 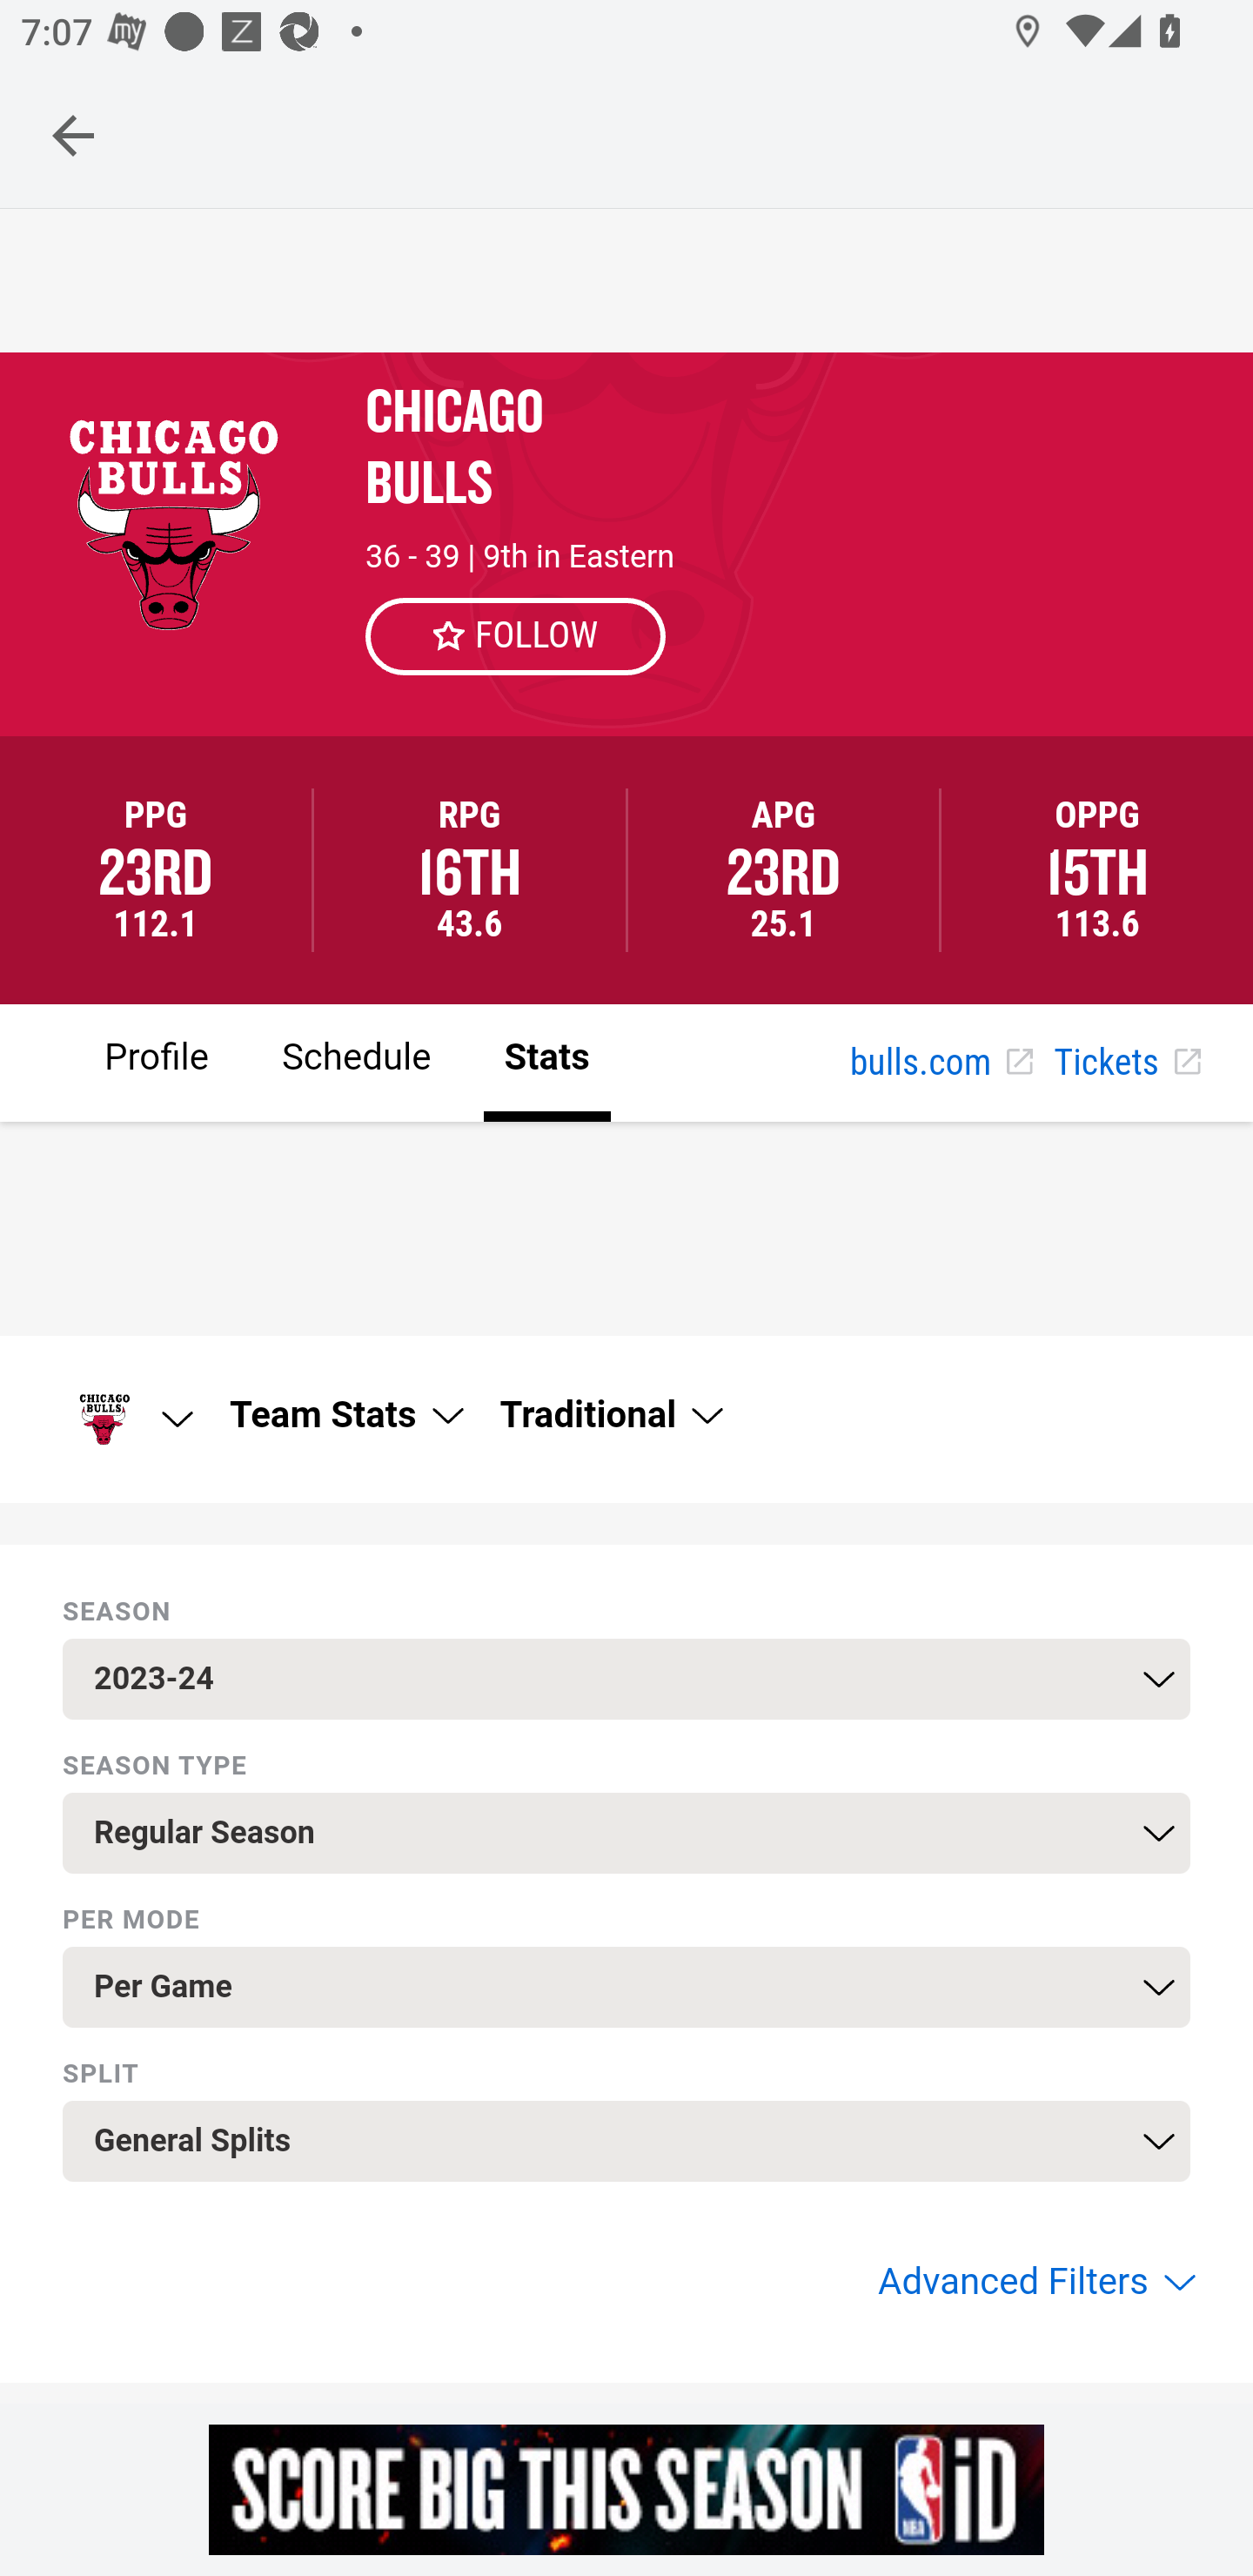 What do you see at coordinates (626, 2141) in the screenshot?
I see `General Splits` at bounding box center [626, 2141].